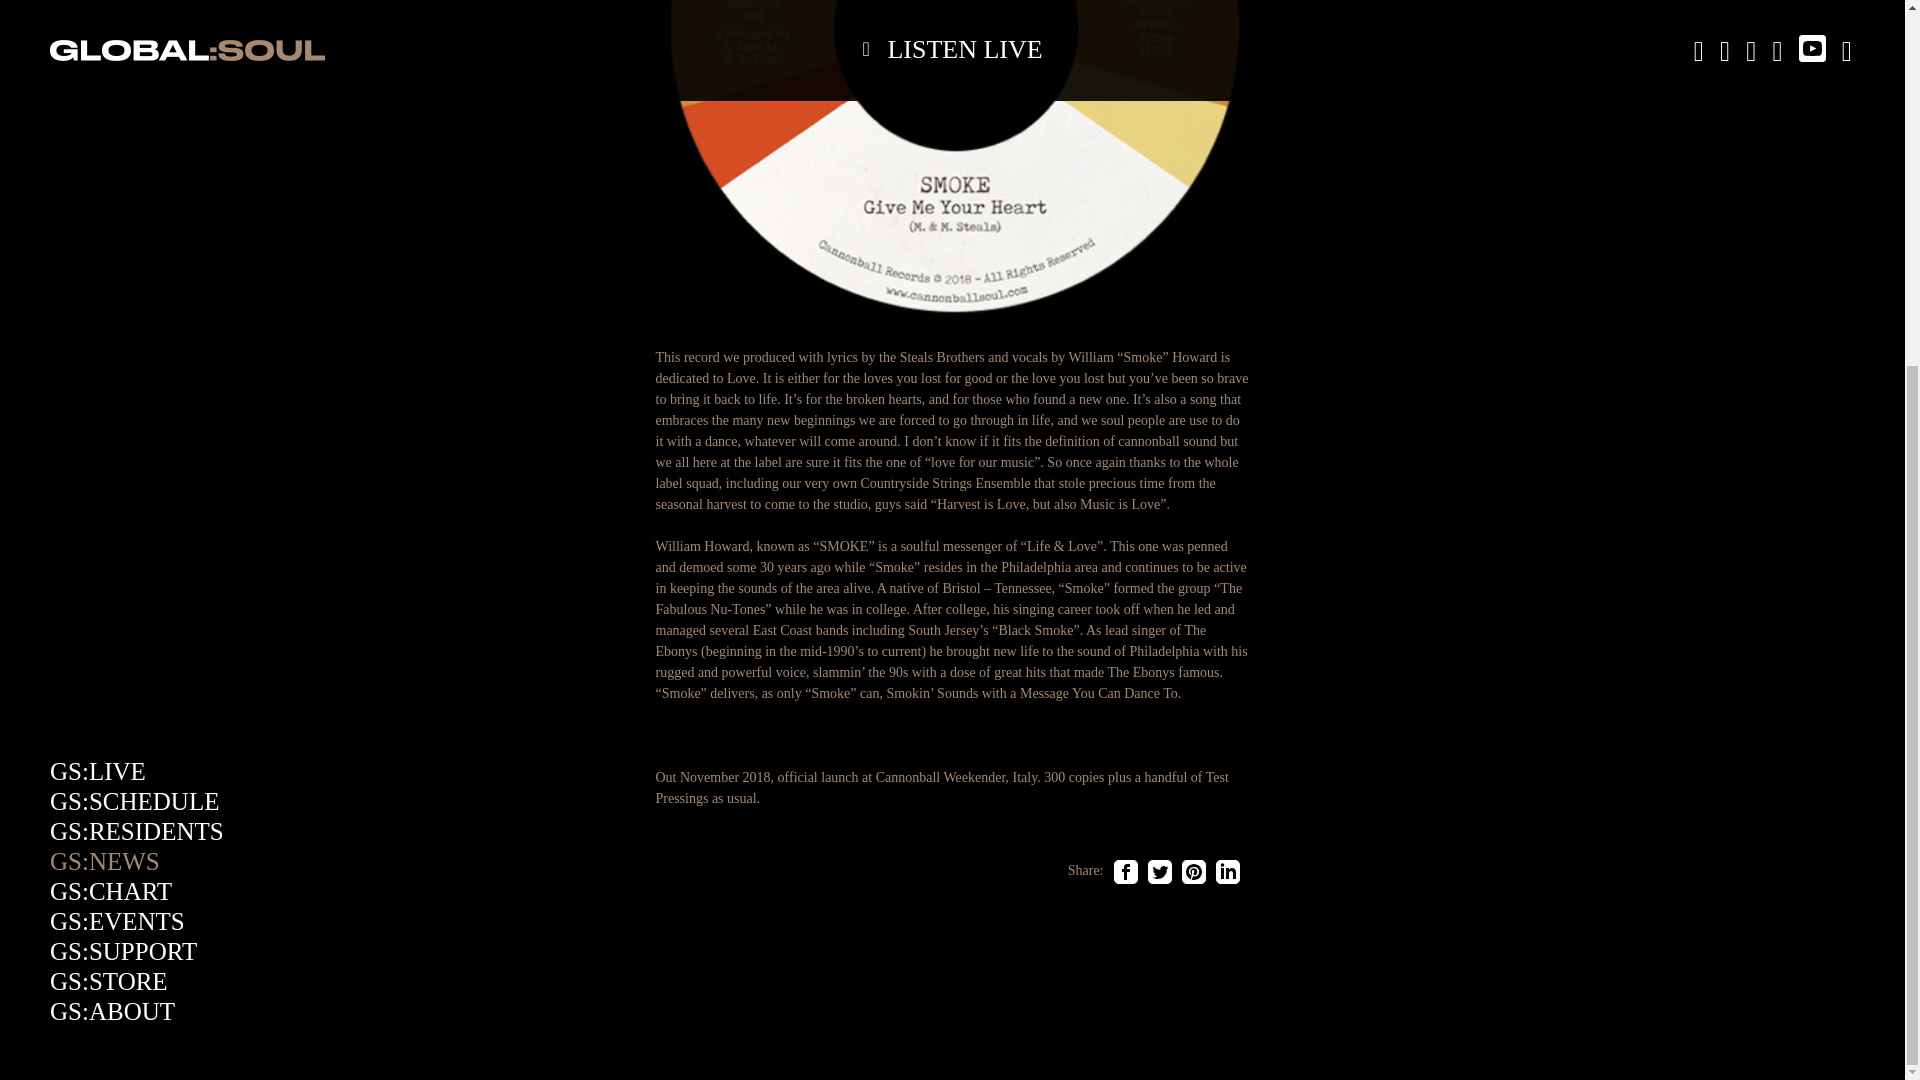  What do you see at coordinates (123, 410) in the screenshot?
I see `GS:SUPPORT` at bounding box center [123, 410].